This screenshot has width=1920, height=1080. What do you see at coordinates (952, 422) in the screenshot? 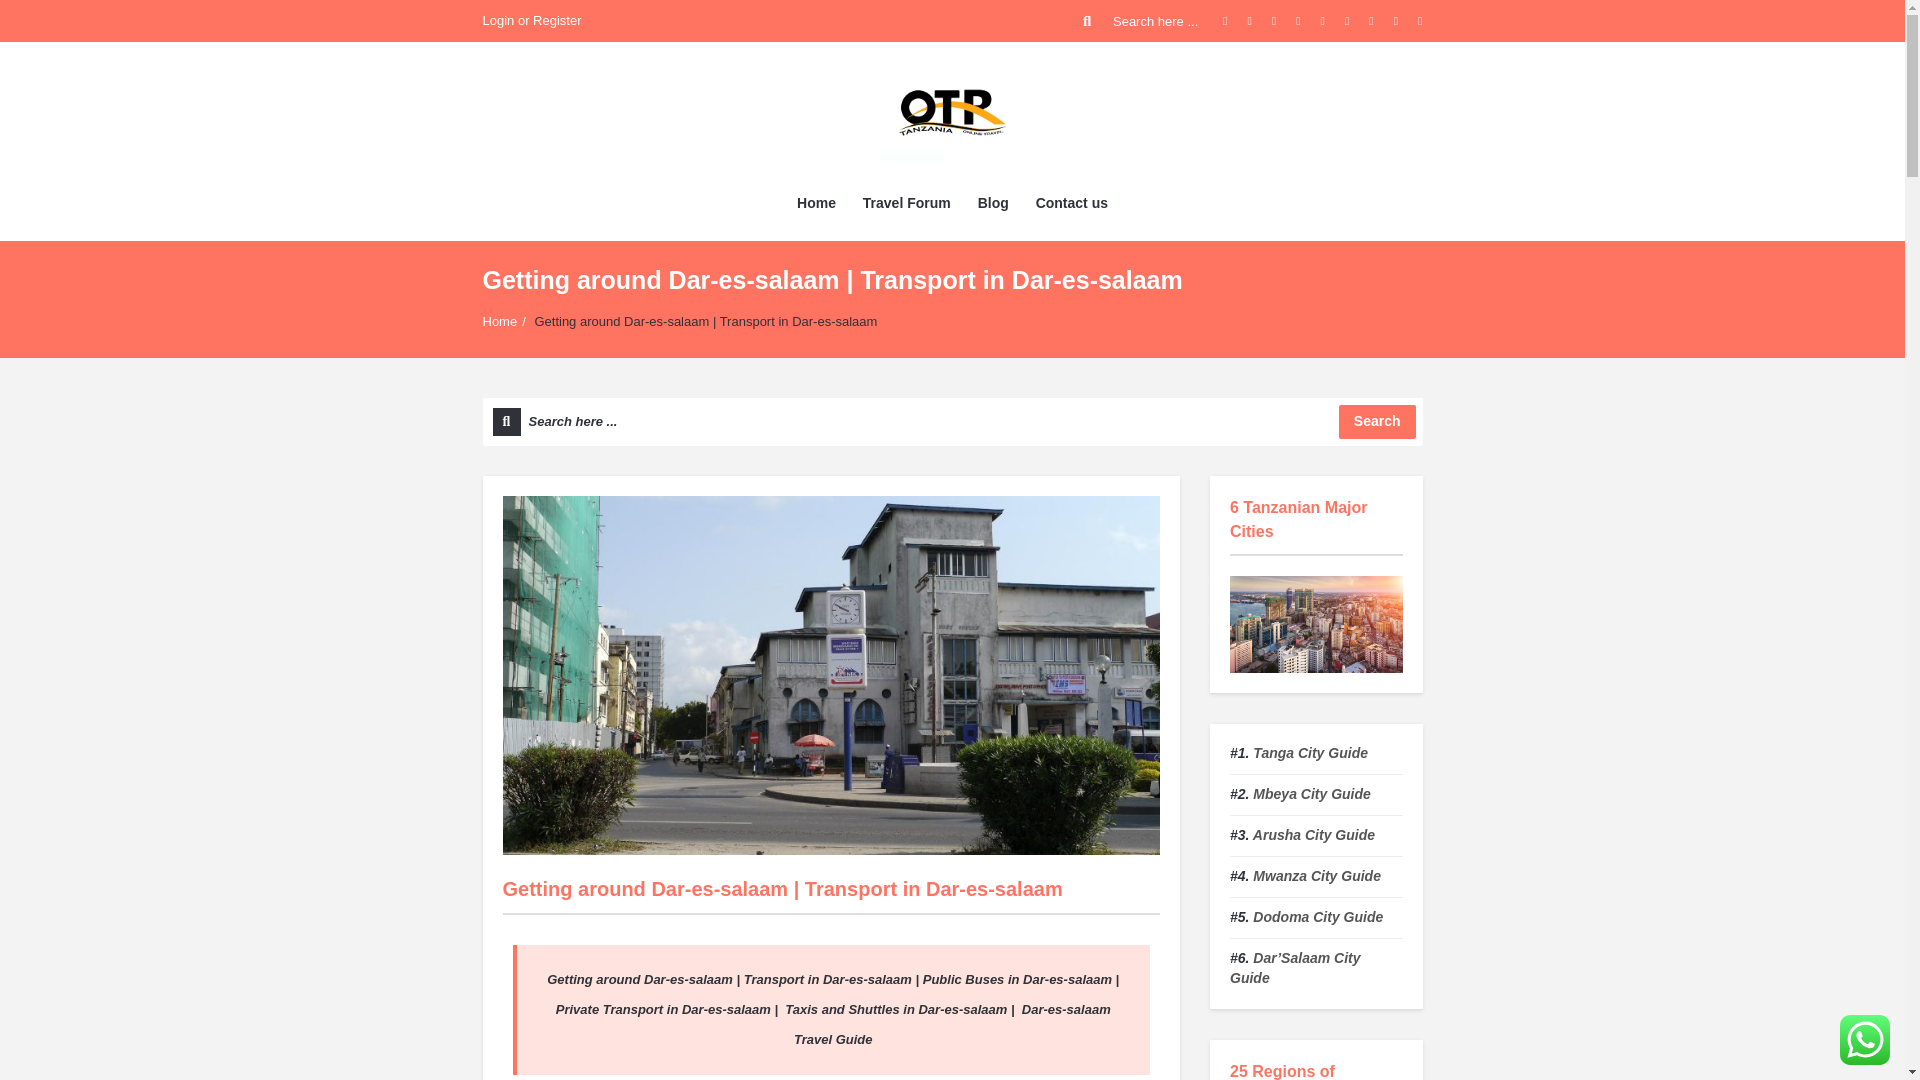
I see `Search here ...` at bounding box center [952, 422].